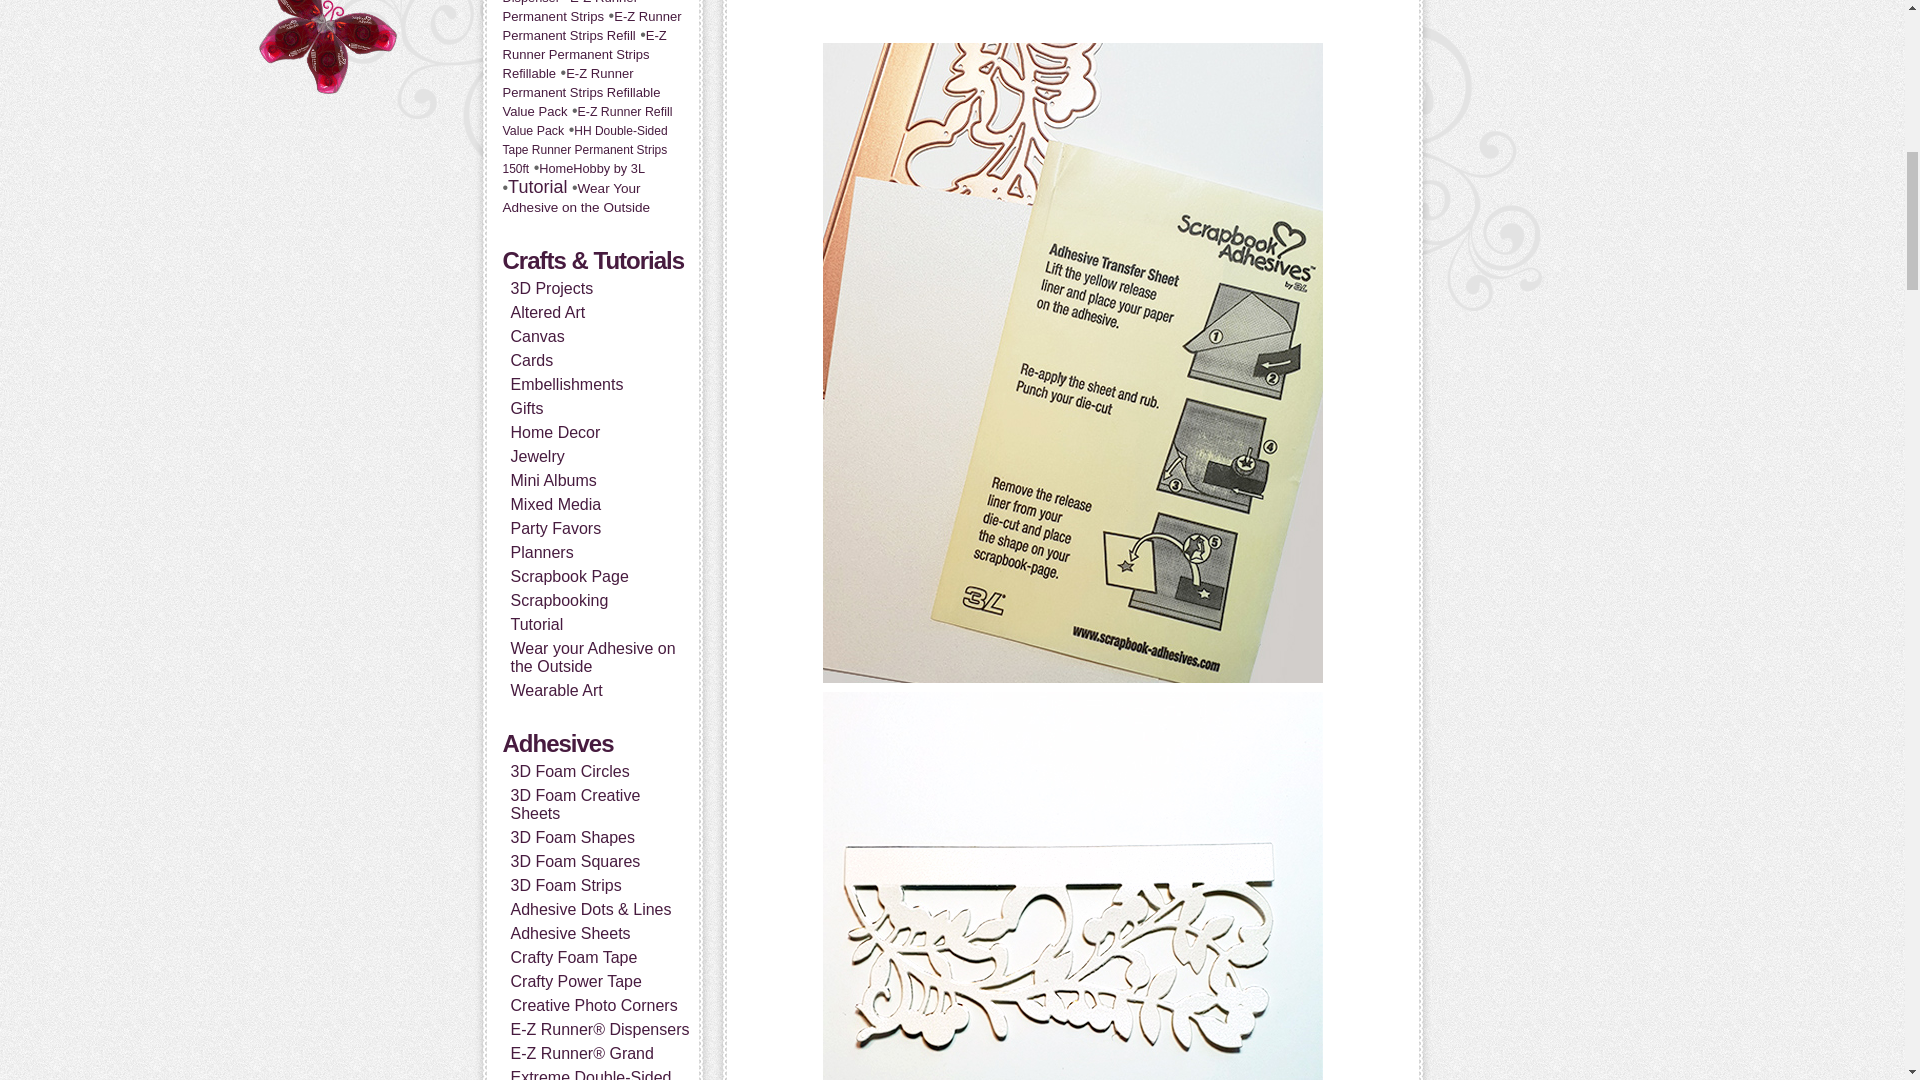  Describe the element at coordinates (573, 2) in the screenshot. I see `26 topics` at that location.